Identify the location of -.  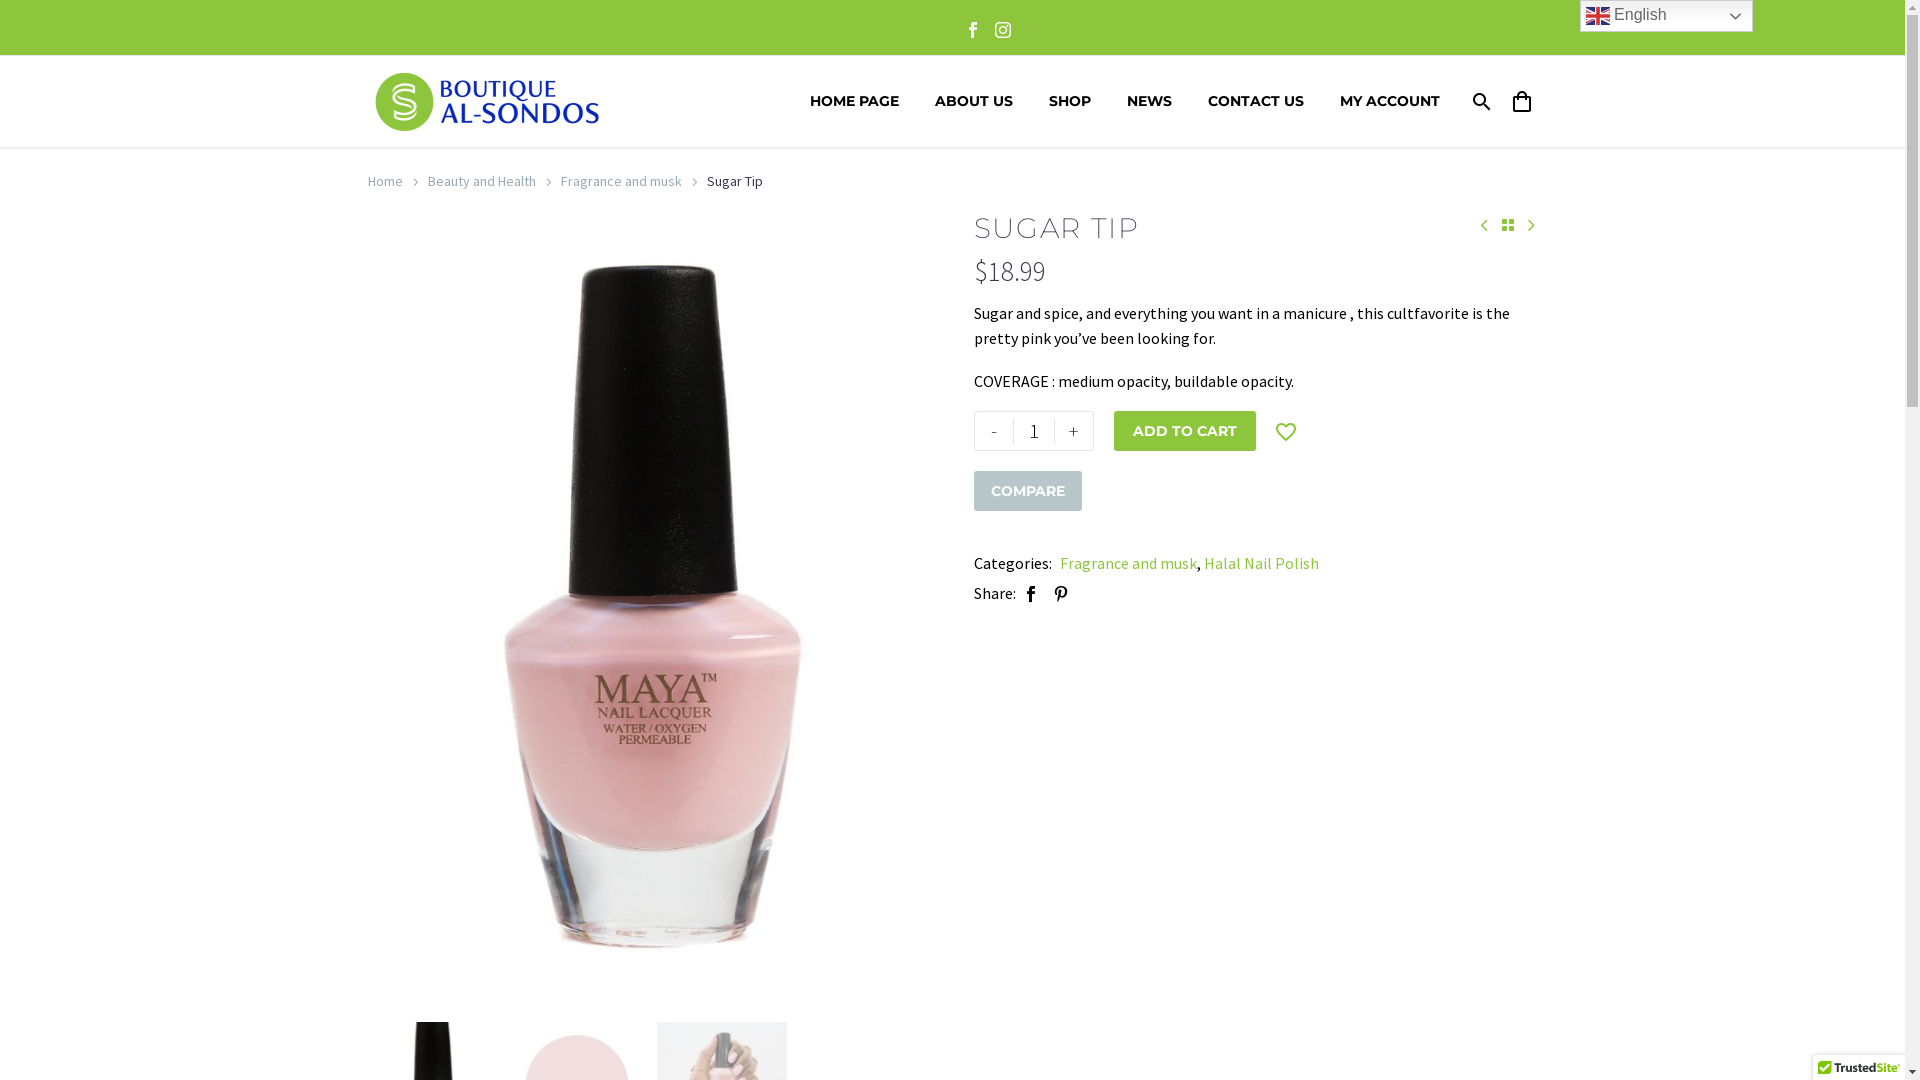
(994, 431).